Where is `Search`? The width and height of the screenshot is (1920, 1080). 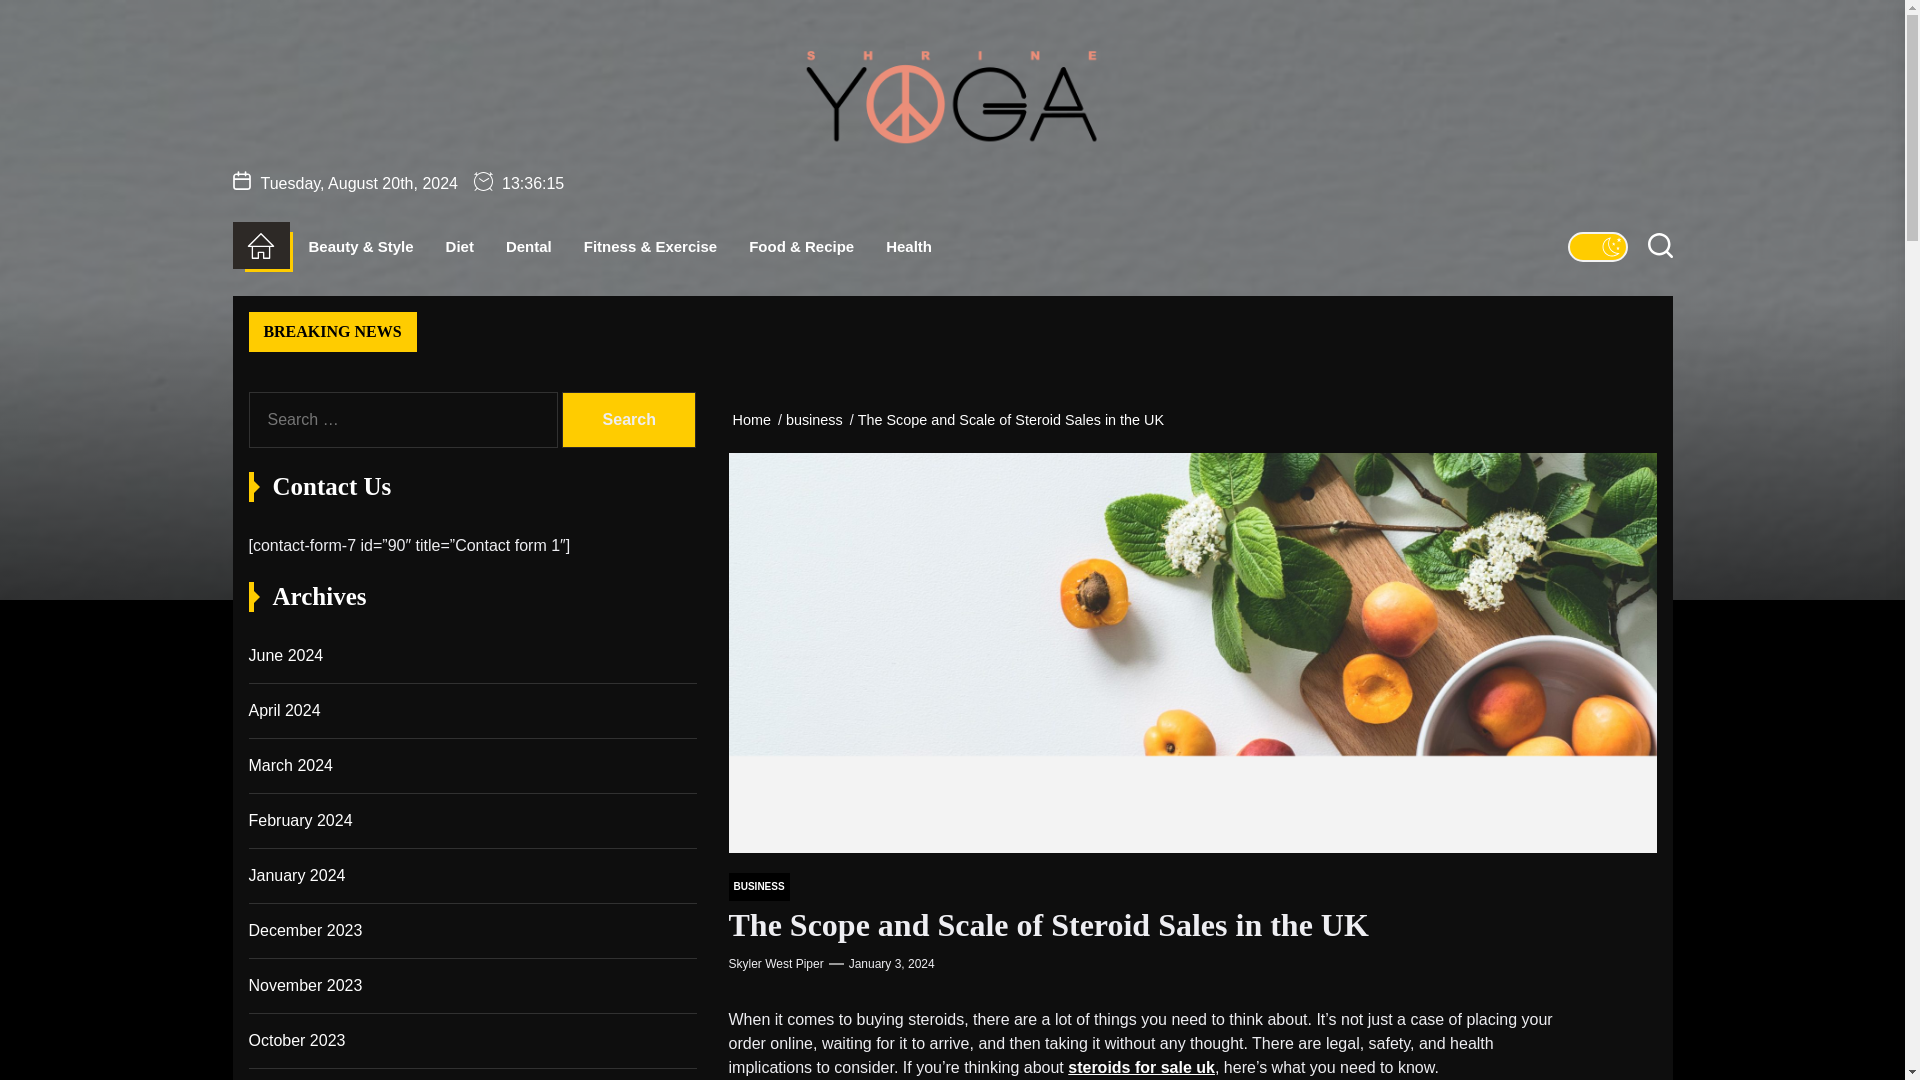
Search is located at coordinates (628, 420).